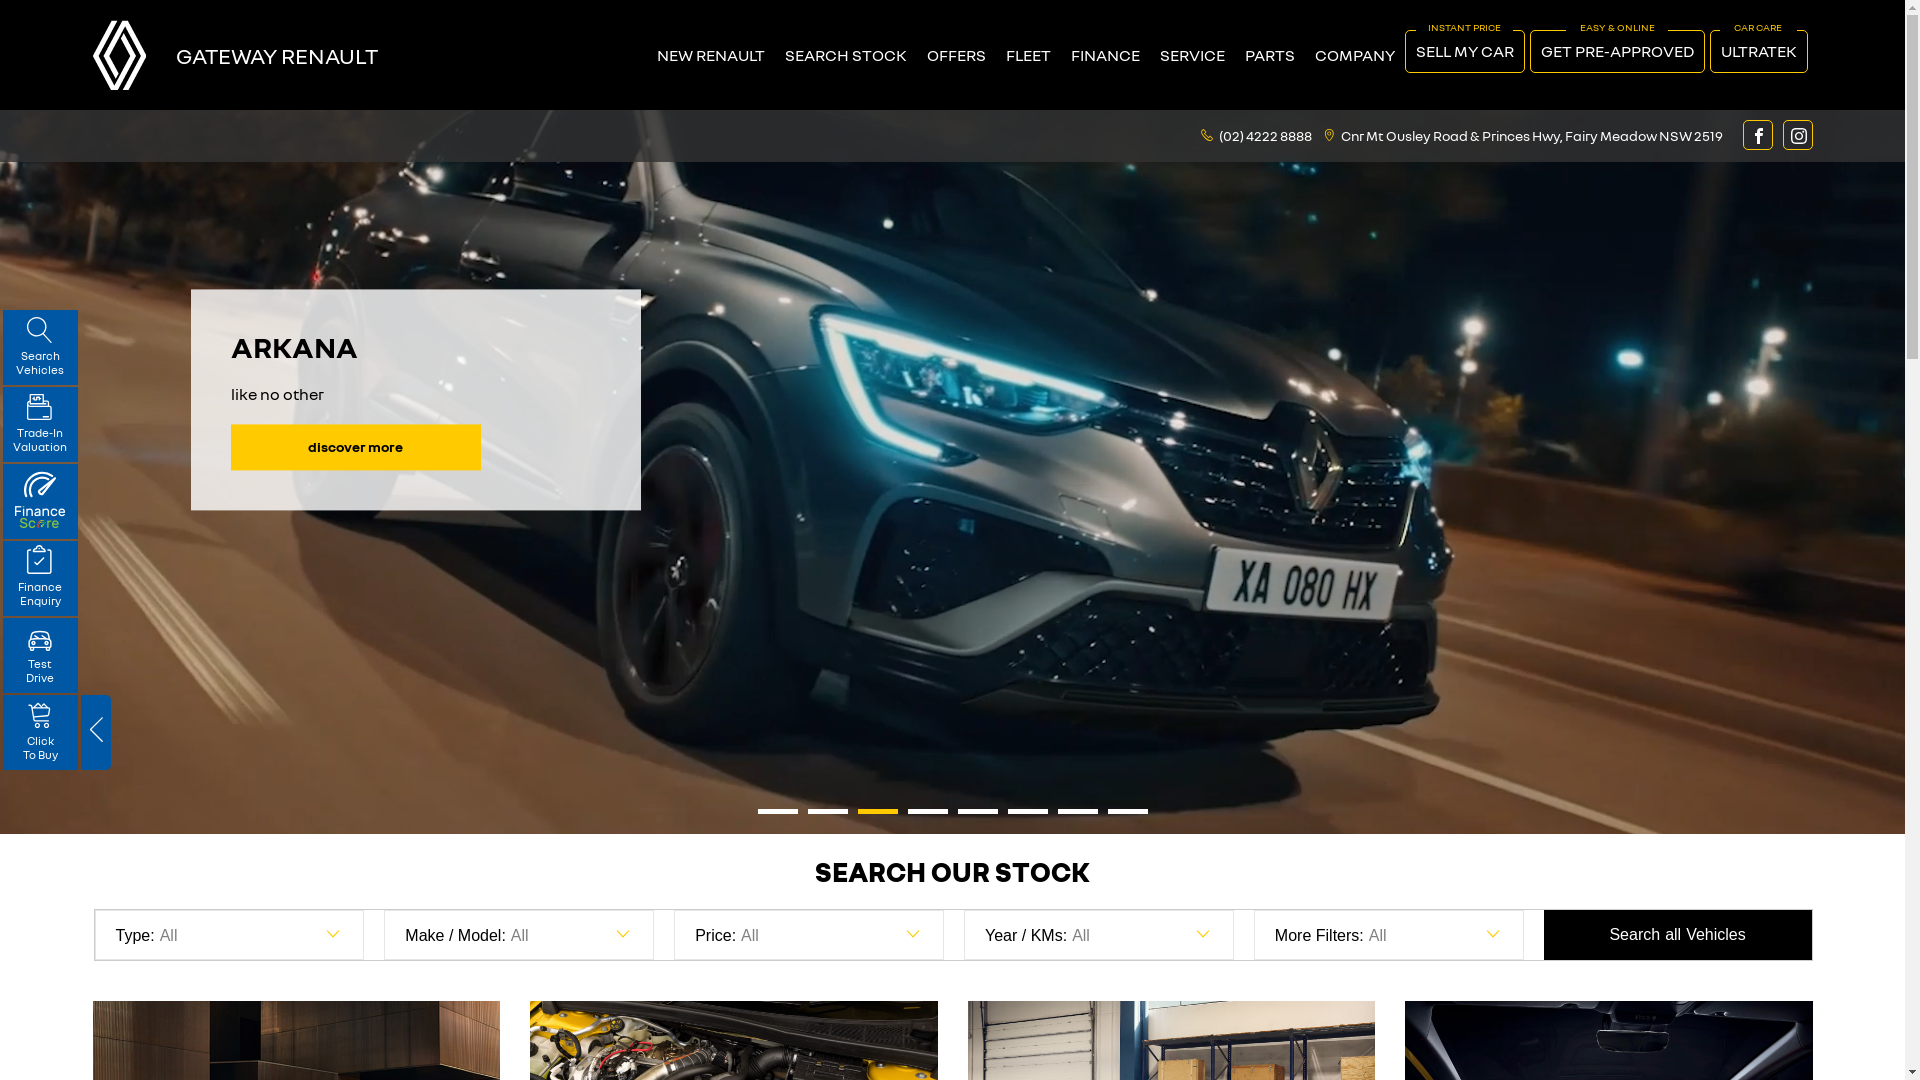 The image size is (1920, 1080). I want to click on Search
all
Vehicles, so click(1678, 935).